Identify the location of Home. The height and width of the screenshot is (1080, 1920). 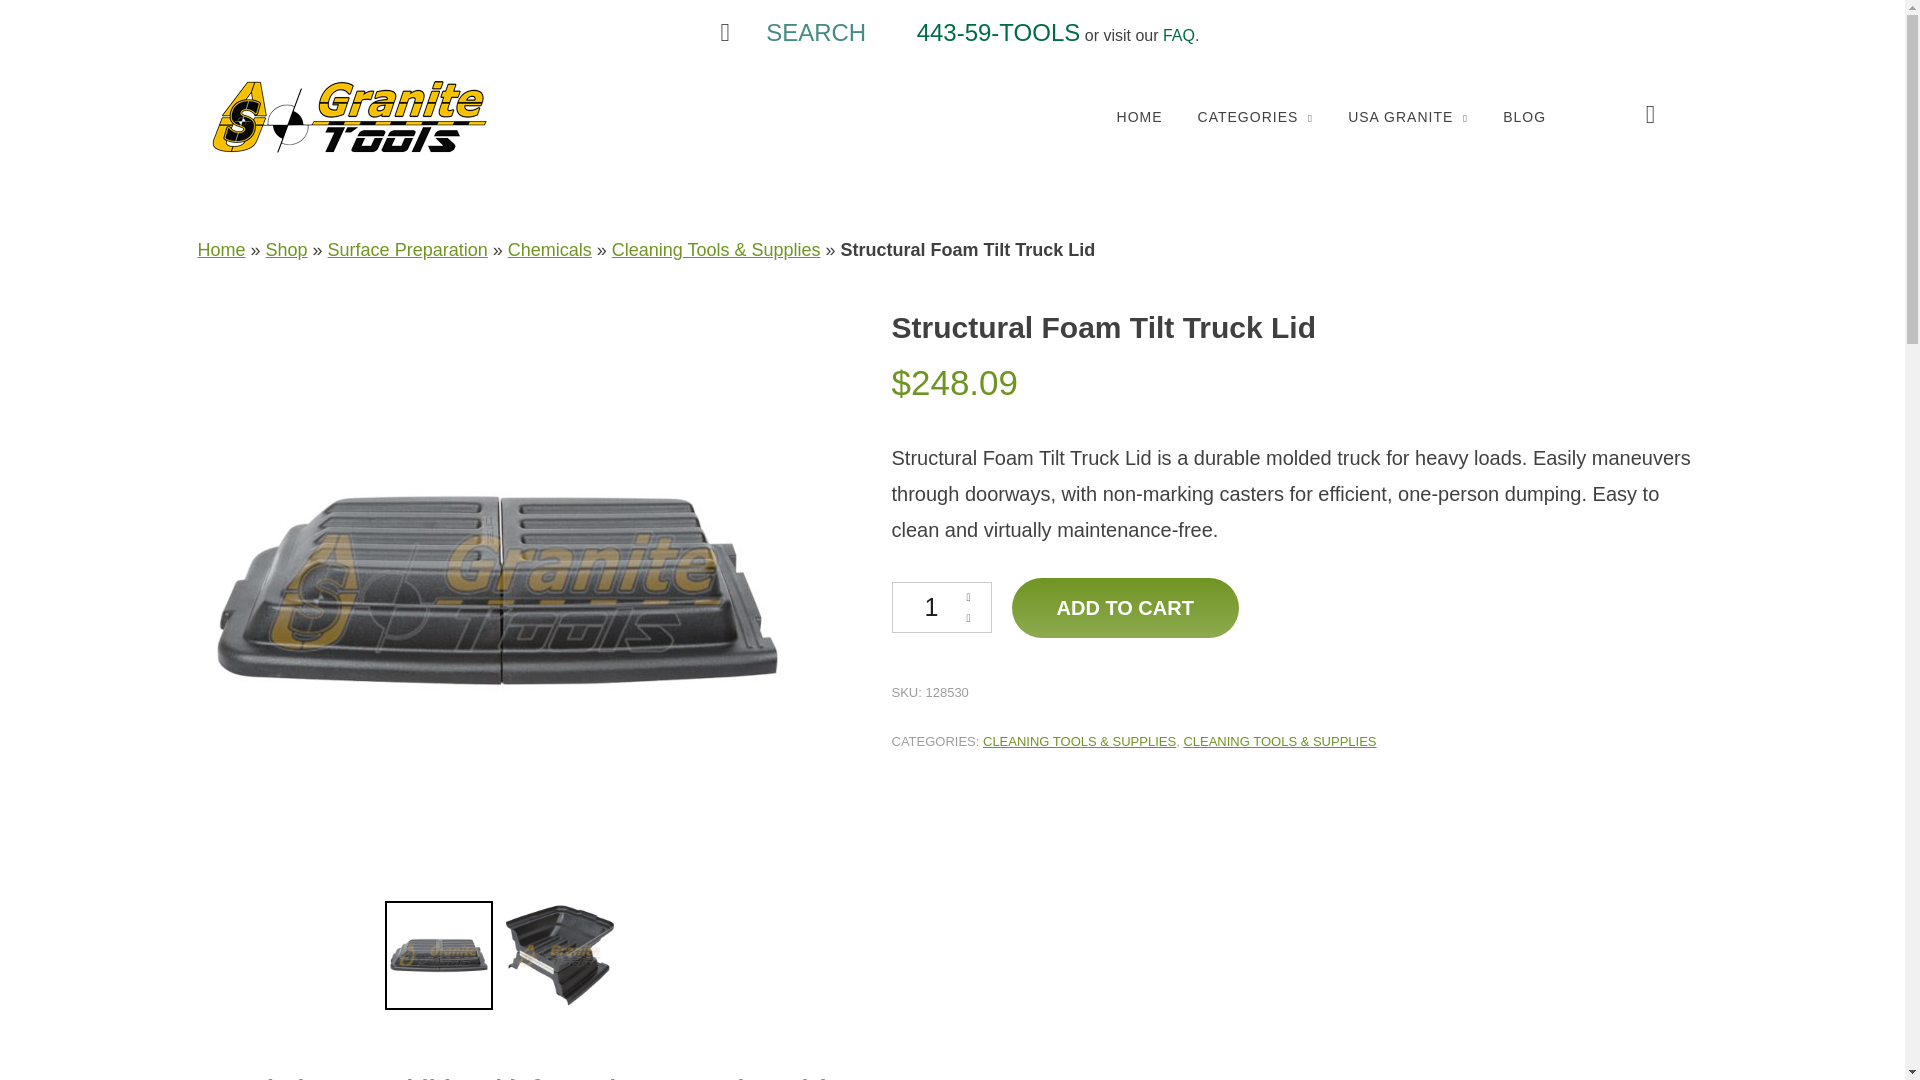
(221, 250).